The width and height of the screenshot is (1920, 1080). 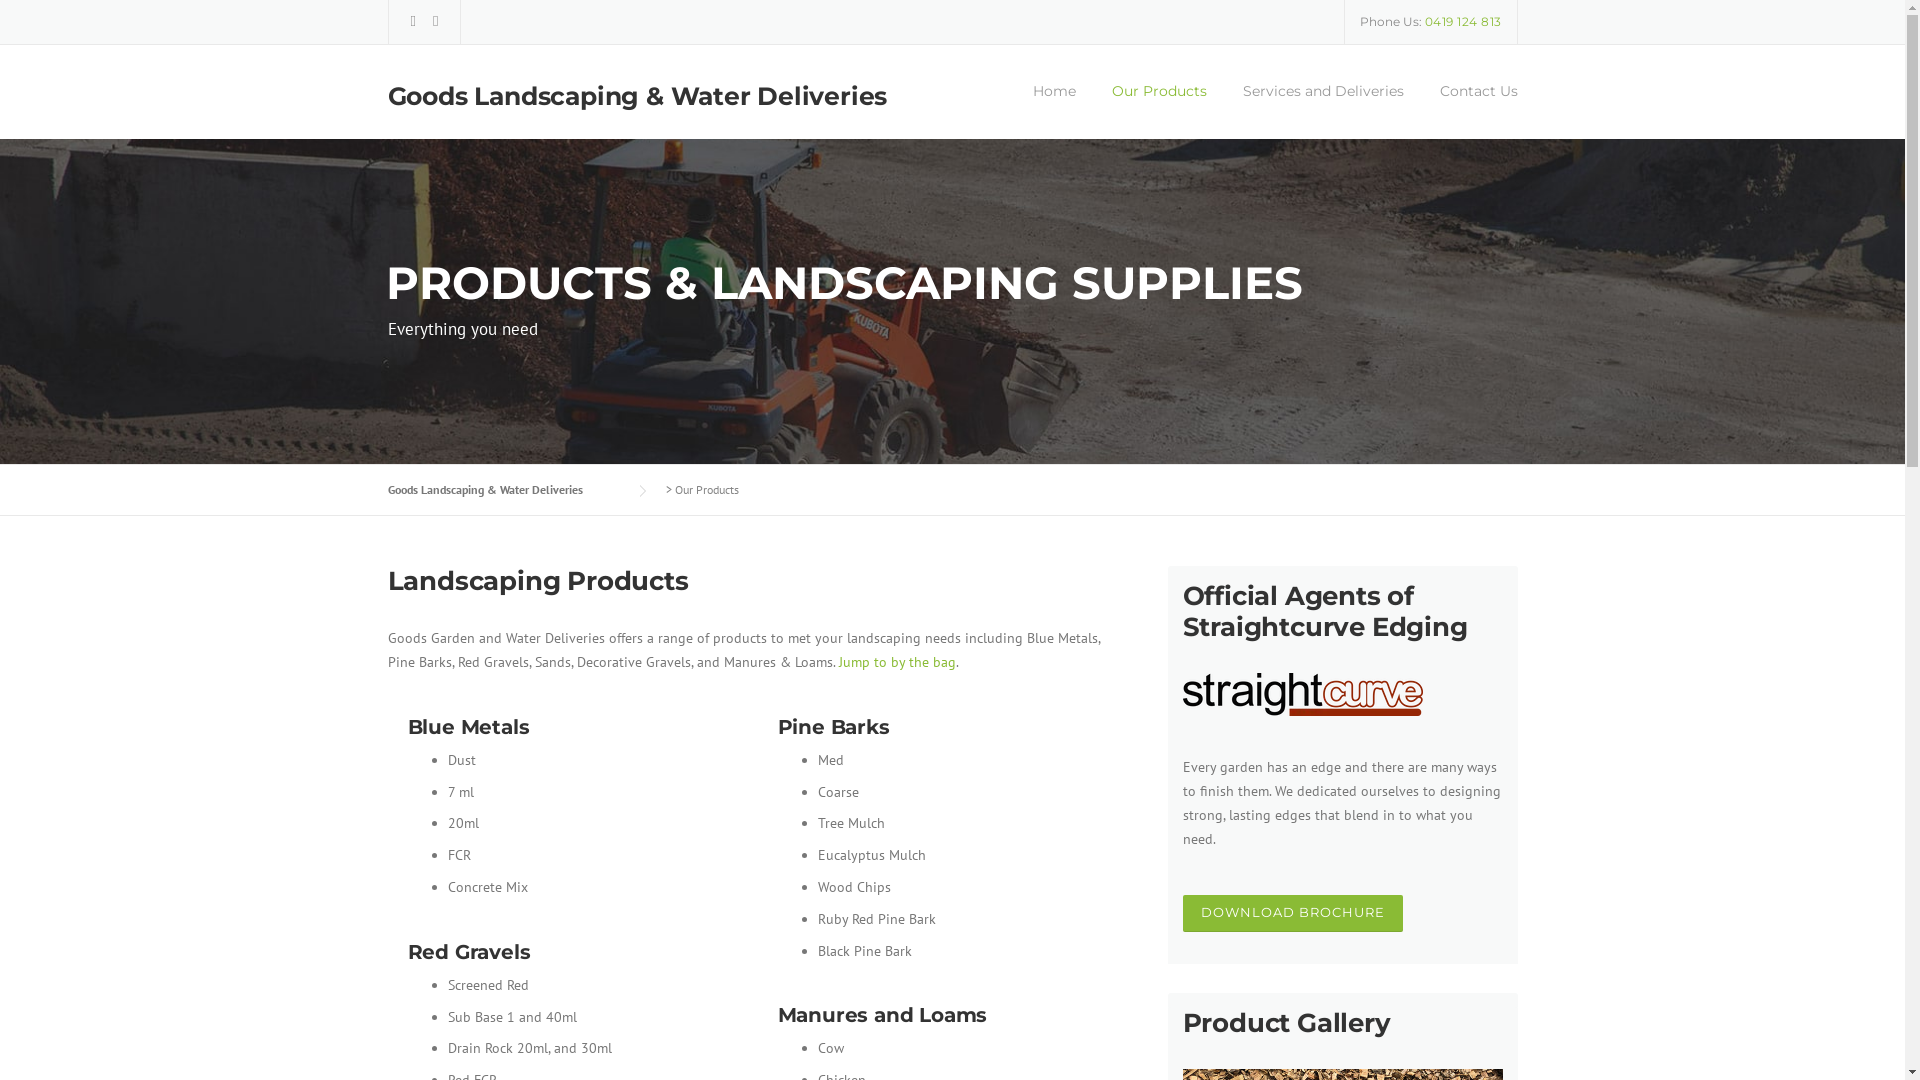 I want to click on DOWNLOAD BROCHURE, so click(x=1292, y=914).